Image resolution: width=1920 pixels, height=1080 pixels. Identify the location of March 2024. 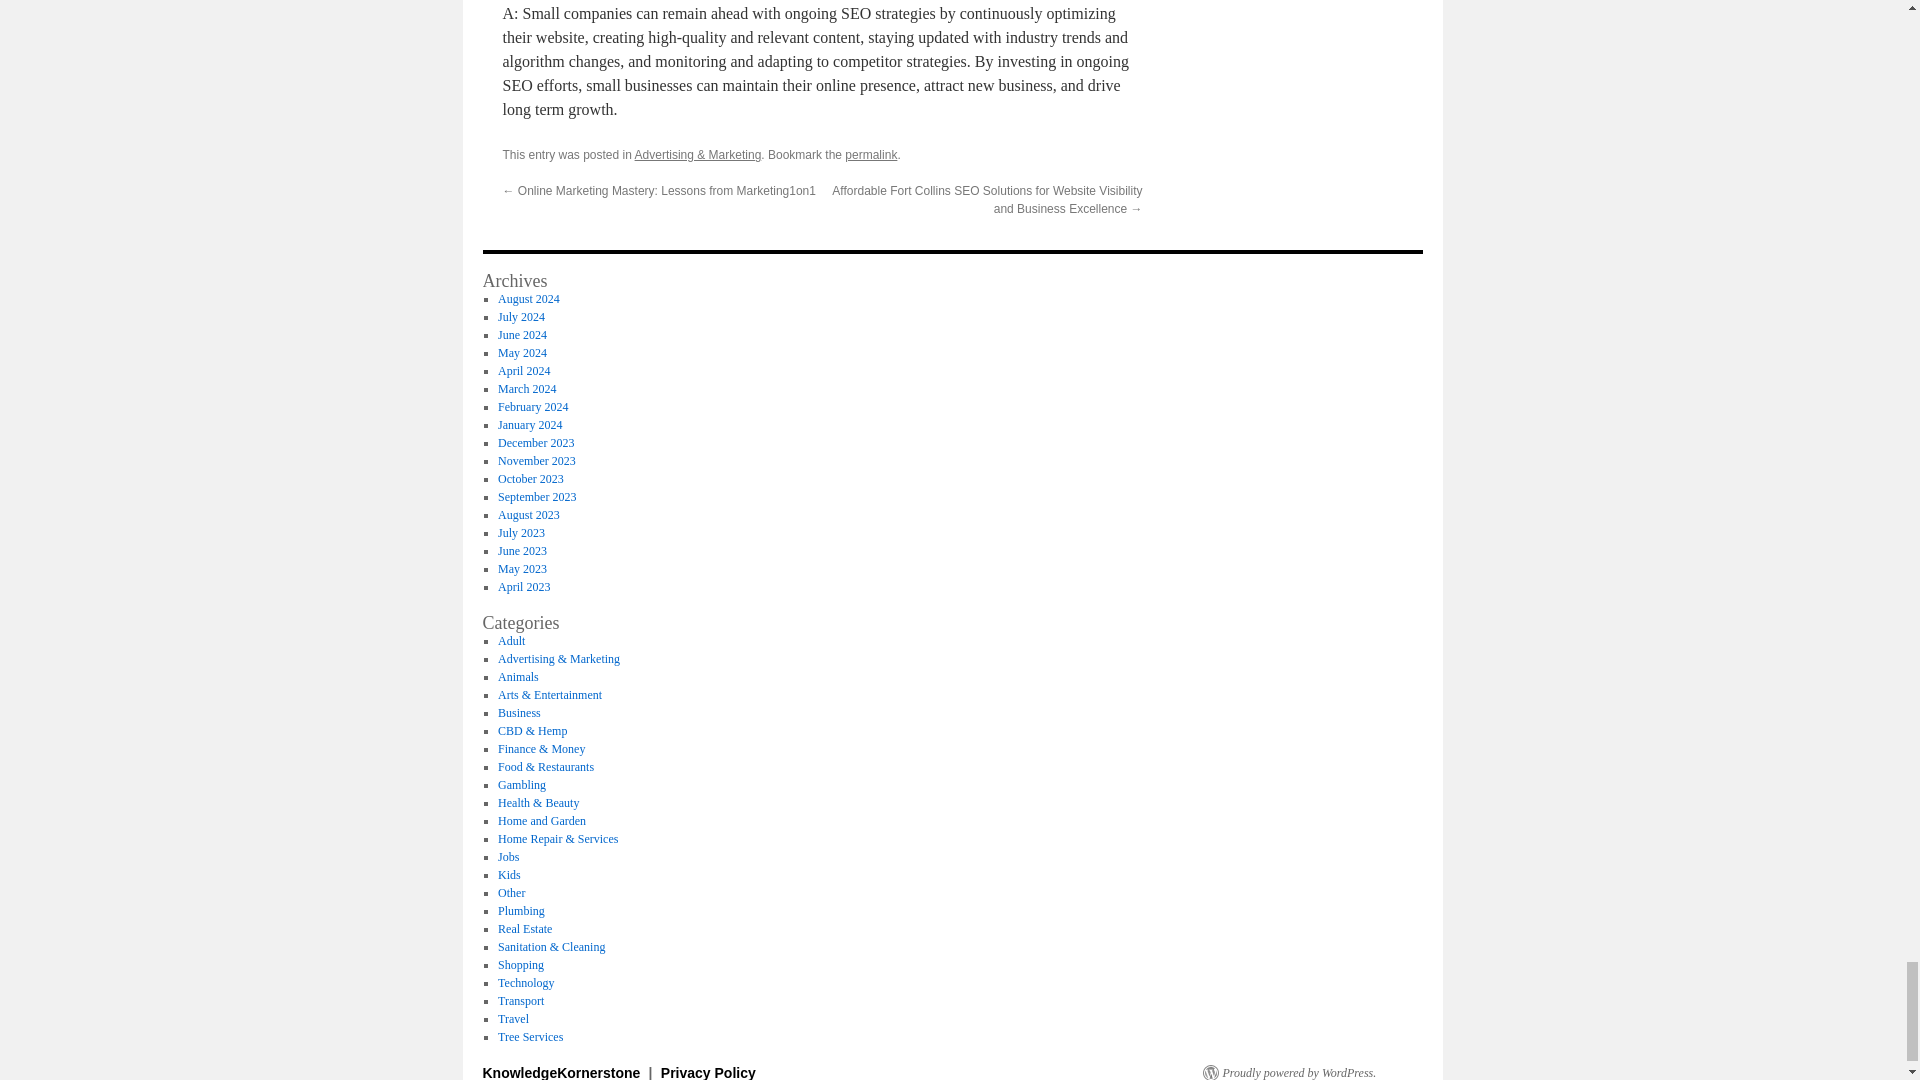
(526, 389).